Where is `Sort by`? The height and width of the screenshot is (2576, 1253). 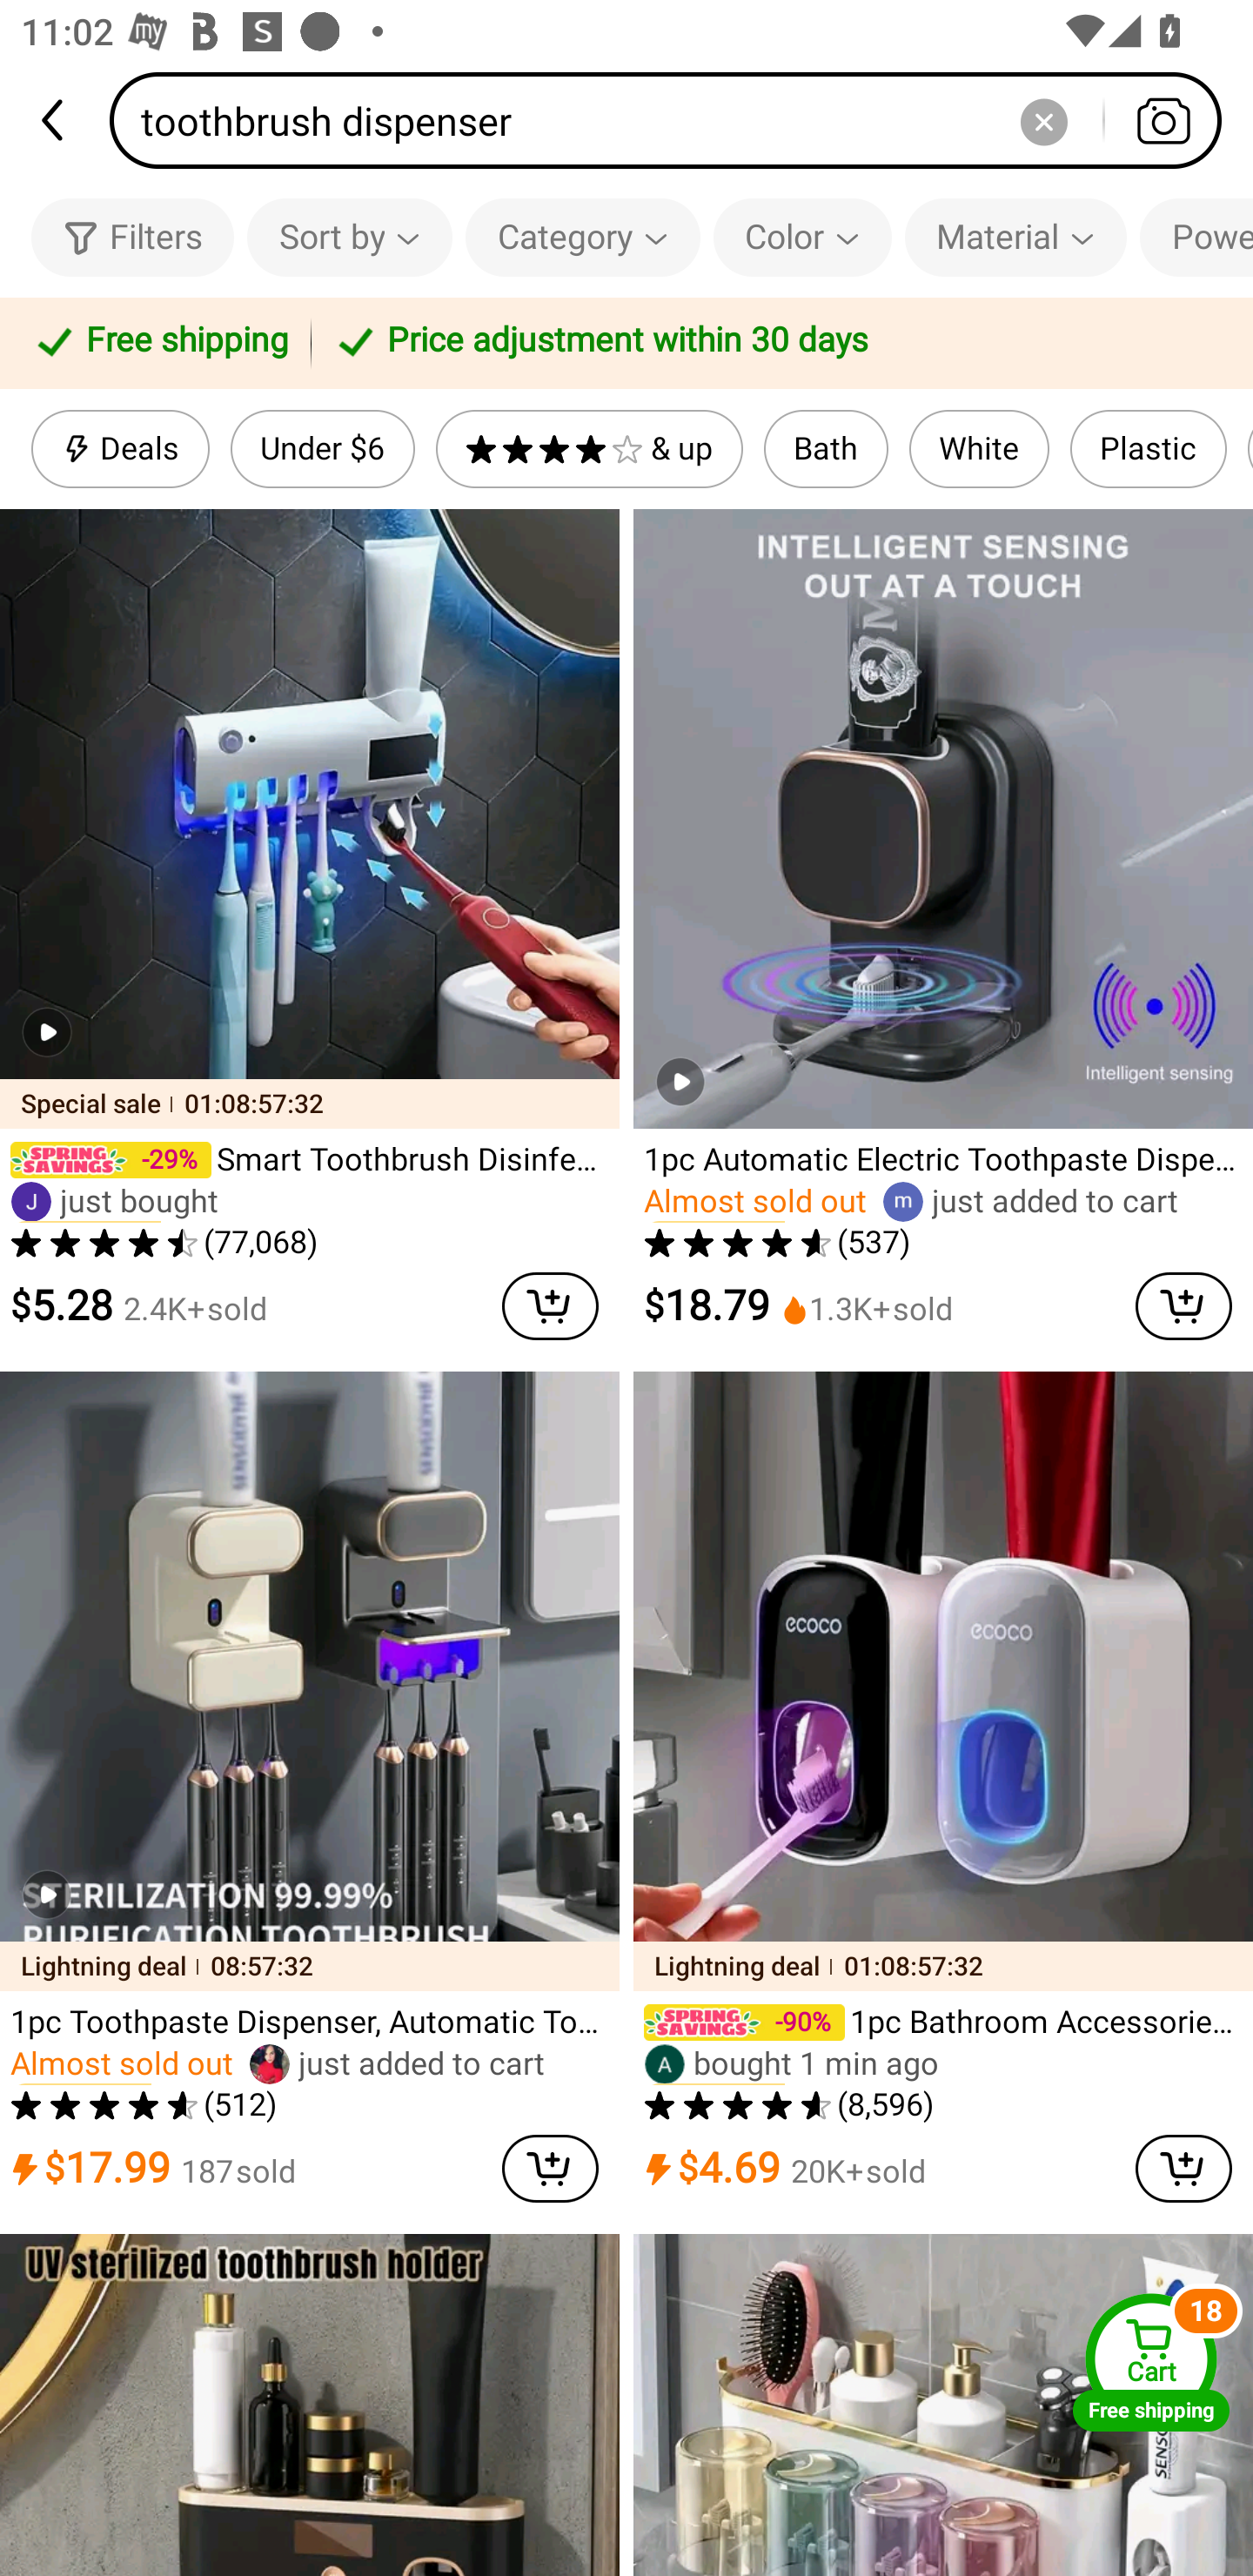
Sort by is located at coordinates (349, 237).